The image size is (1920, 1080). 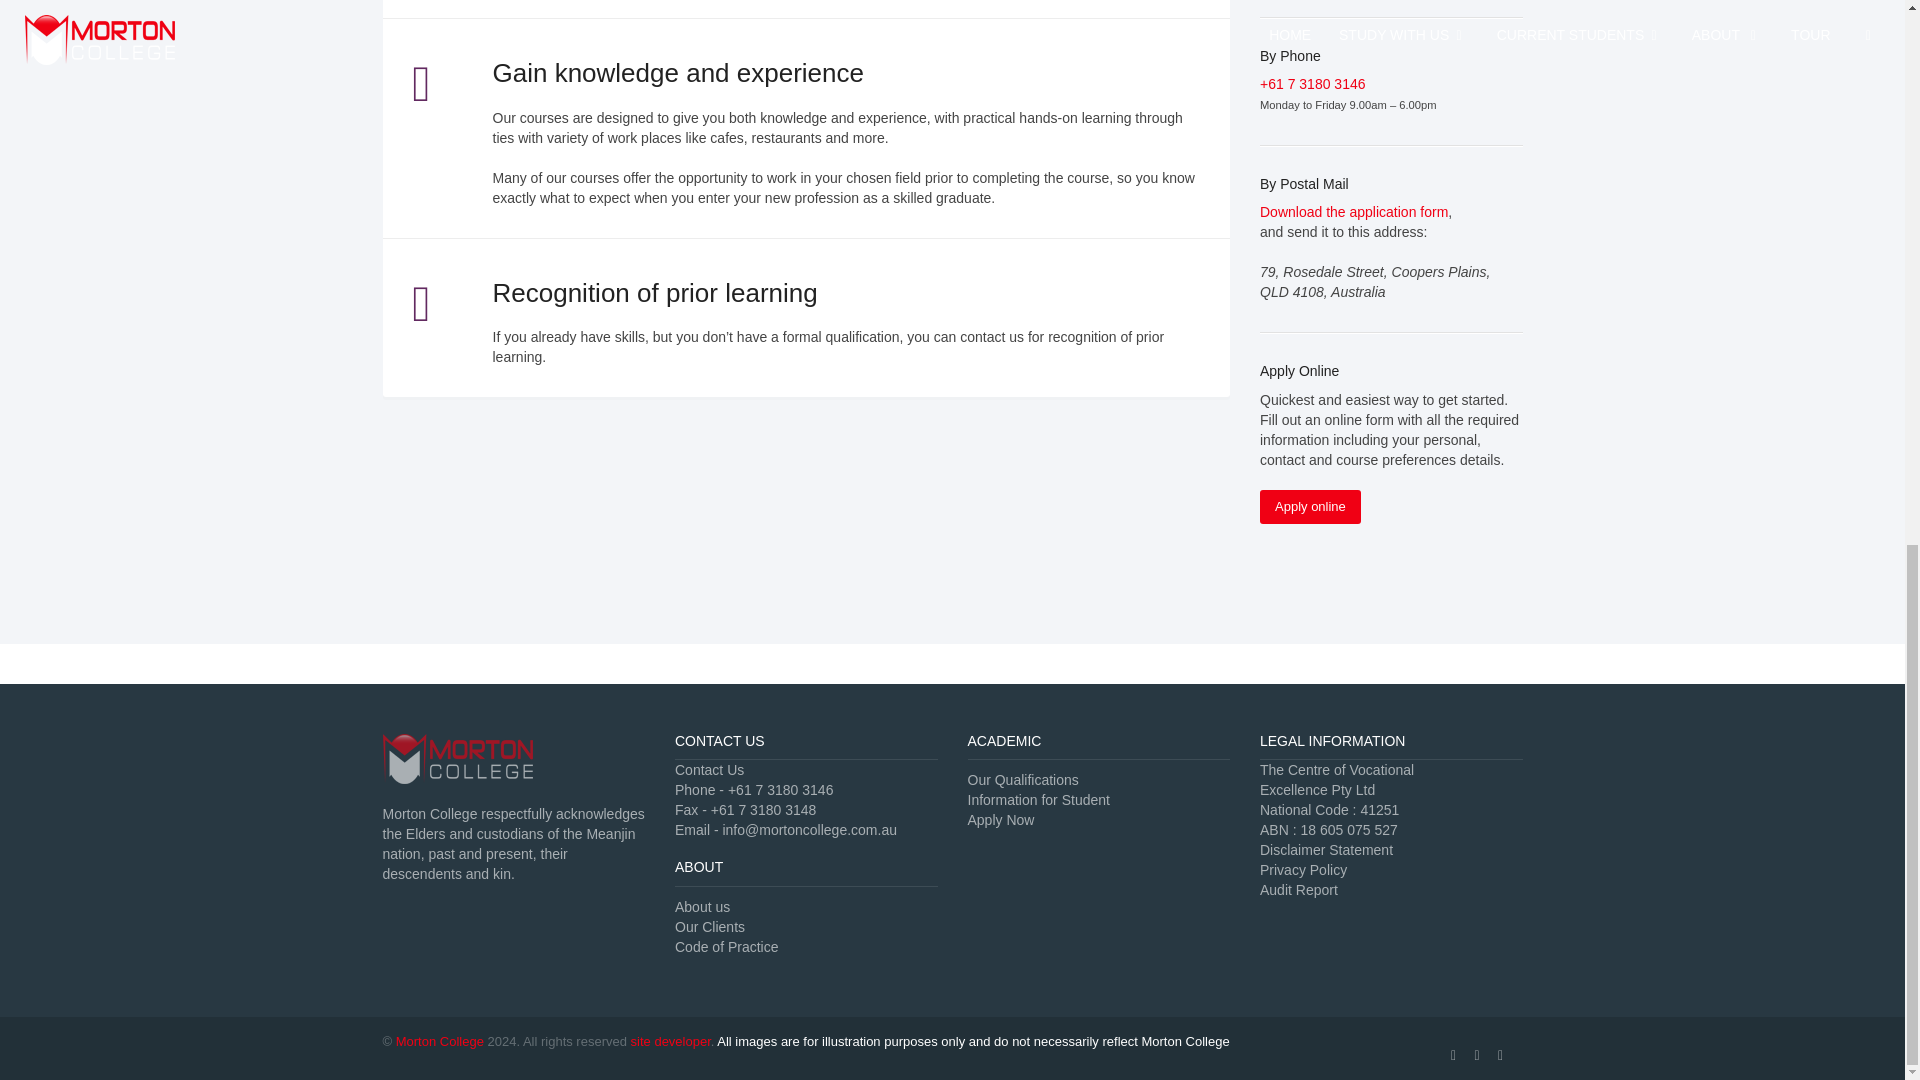 I want to click on About us, so click(x=702, y=906).